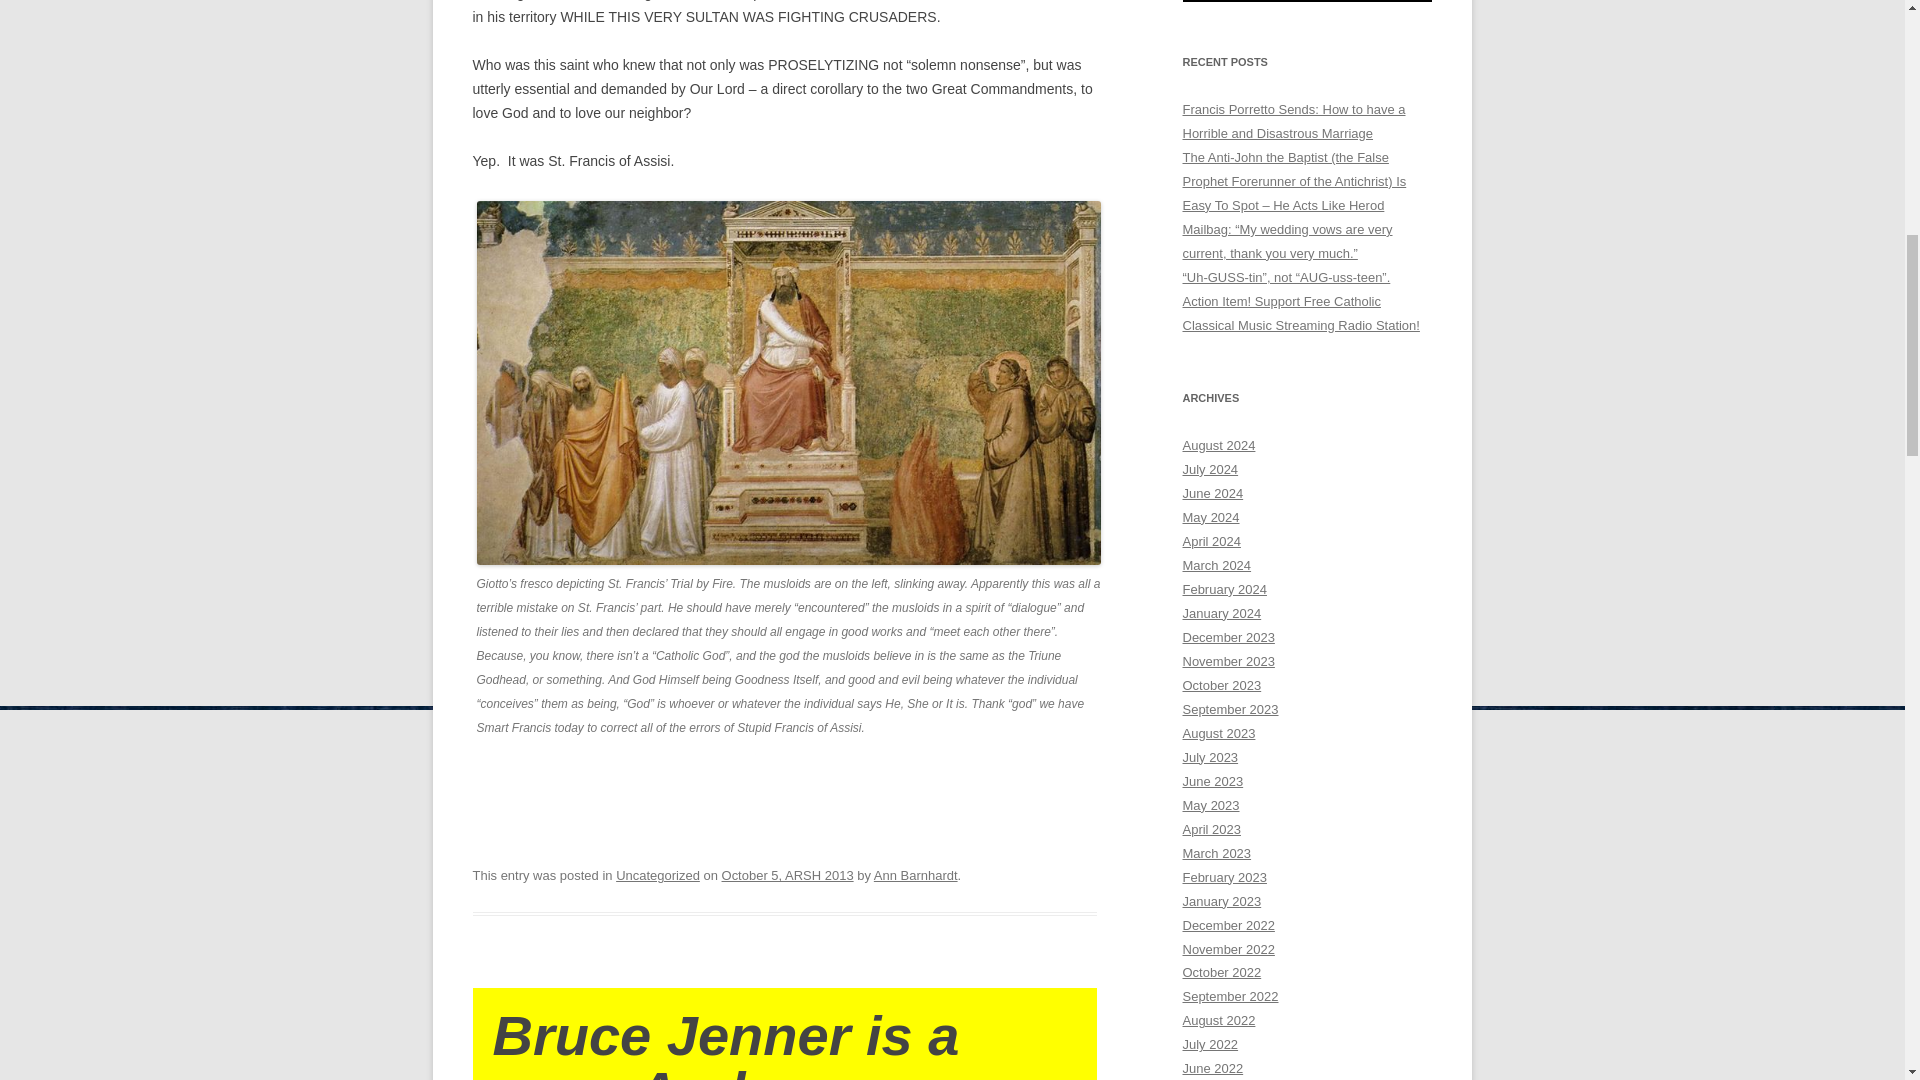 This screenshot has width=1920, height=1080. I want to click on April 2024, so click(1211, 540).